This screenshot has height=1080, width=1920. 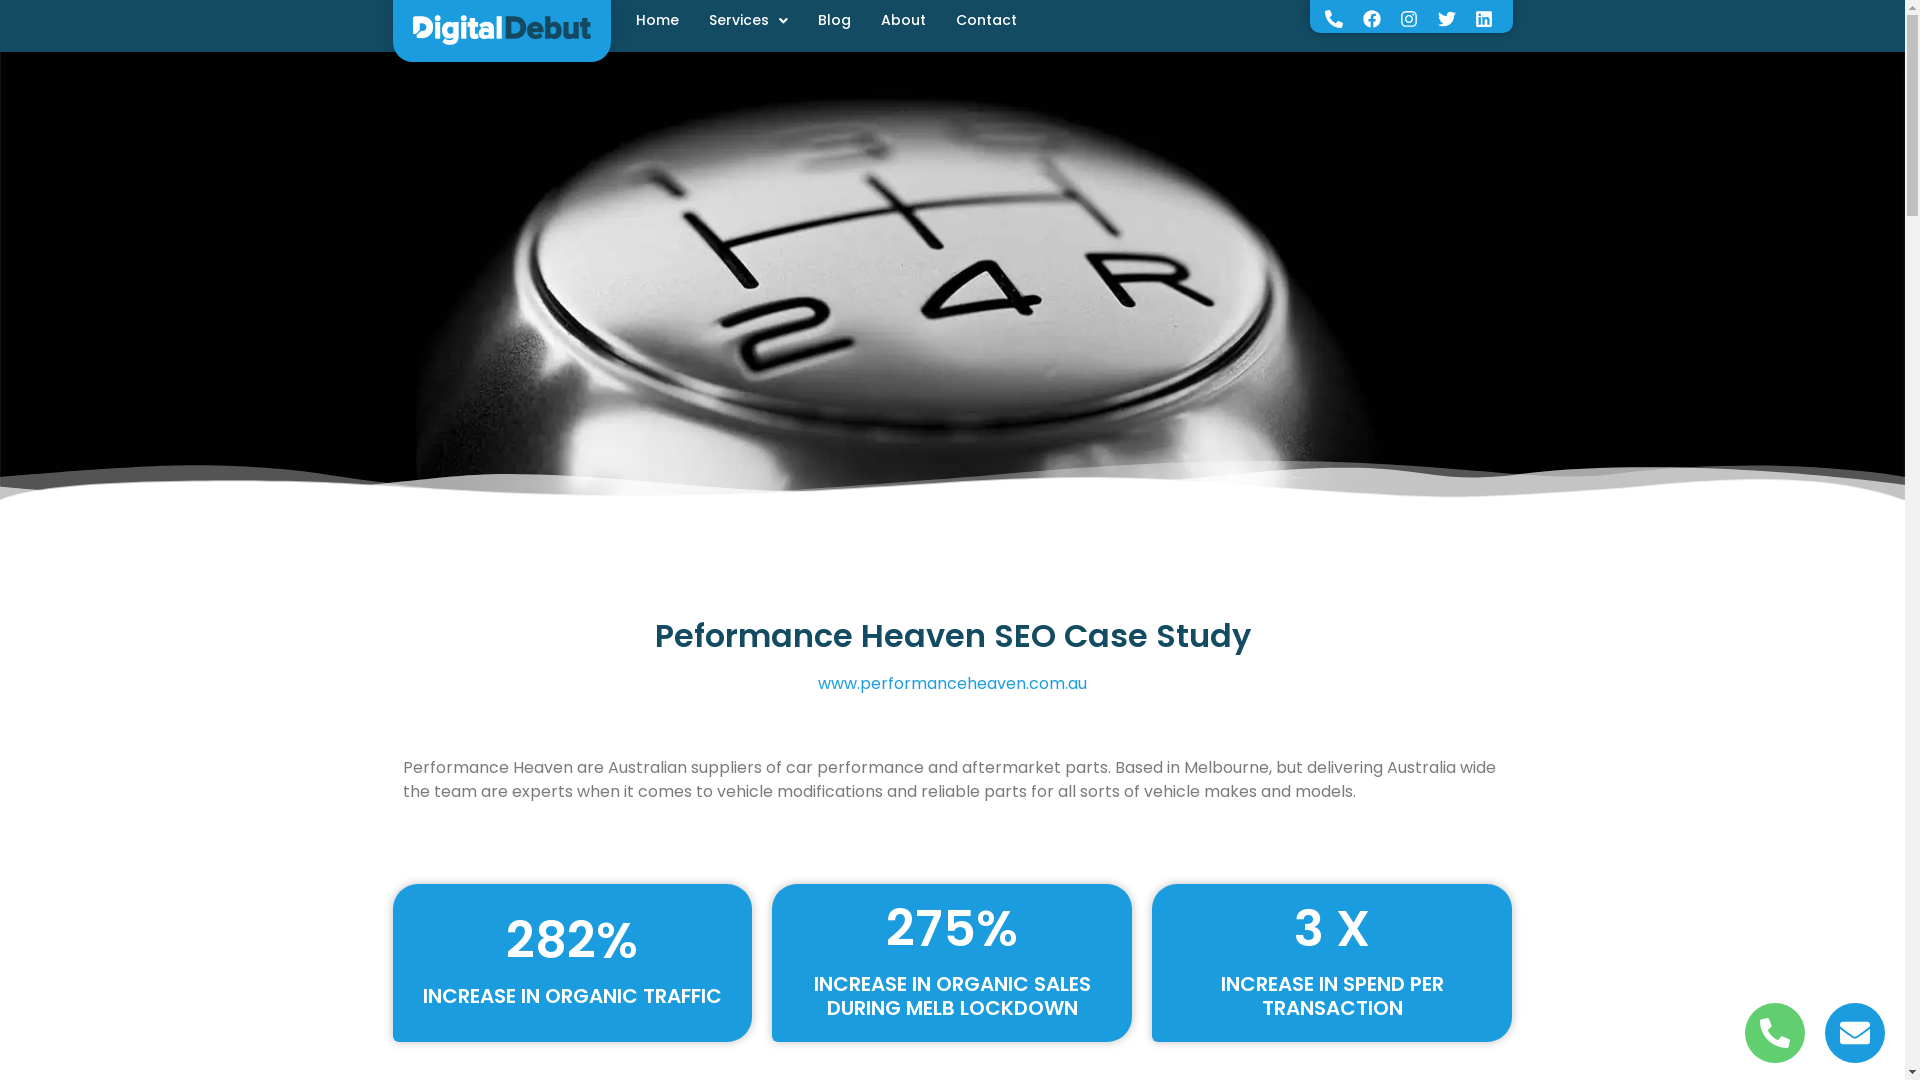 I want to click on Contact, so click(x=986, y=18).